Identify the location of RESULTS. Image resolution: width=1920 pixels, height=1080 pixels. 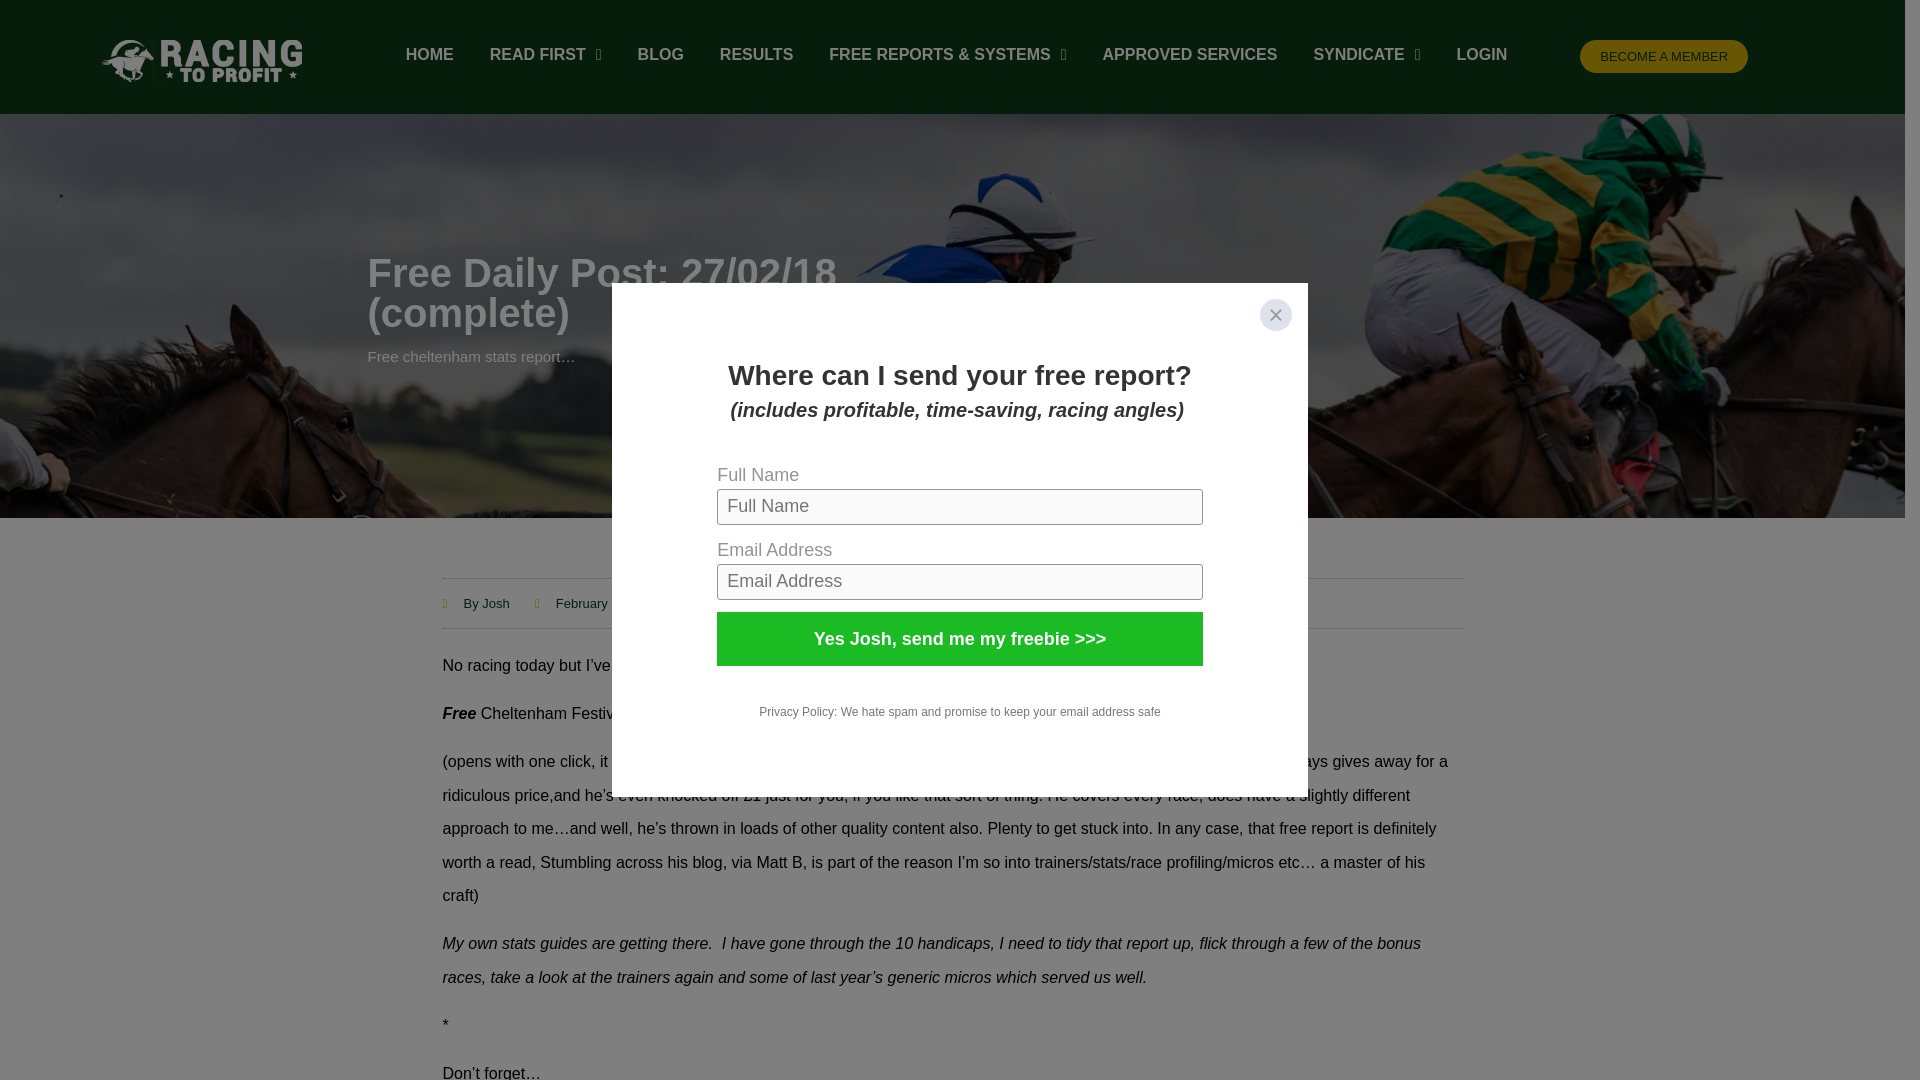
(756, 54).